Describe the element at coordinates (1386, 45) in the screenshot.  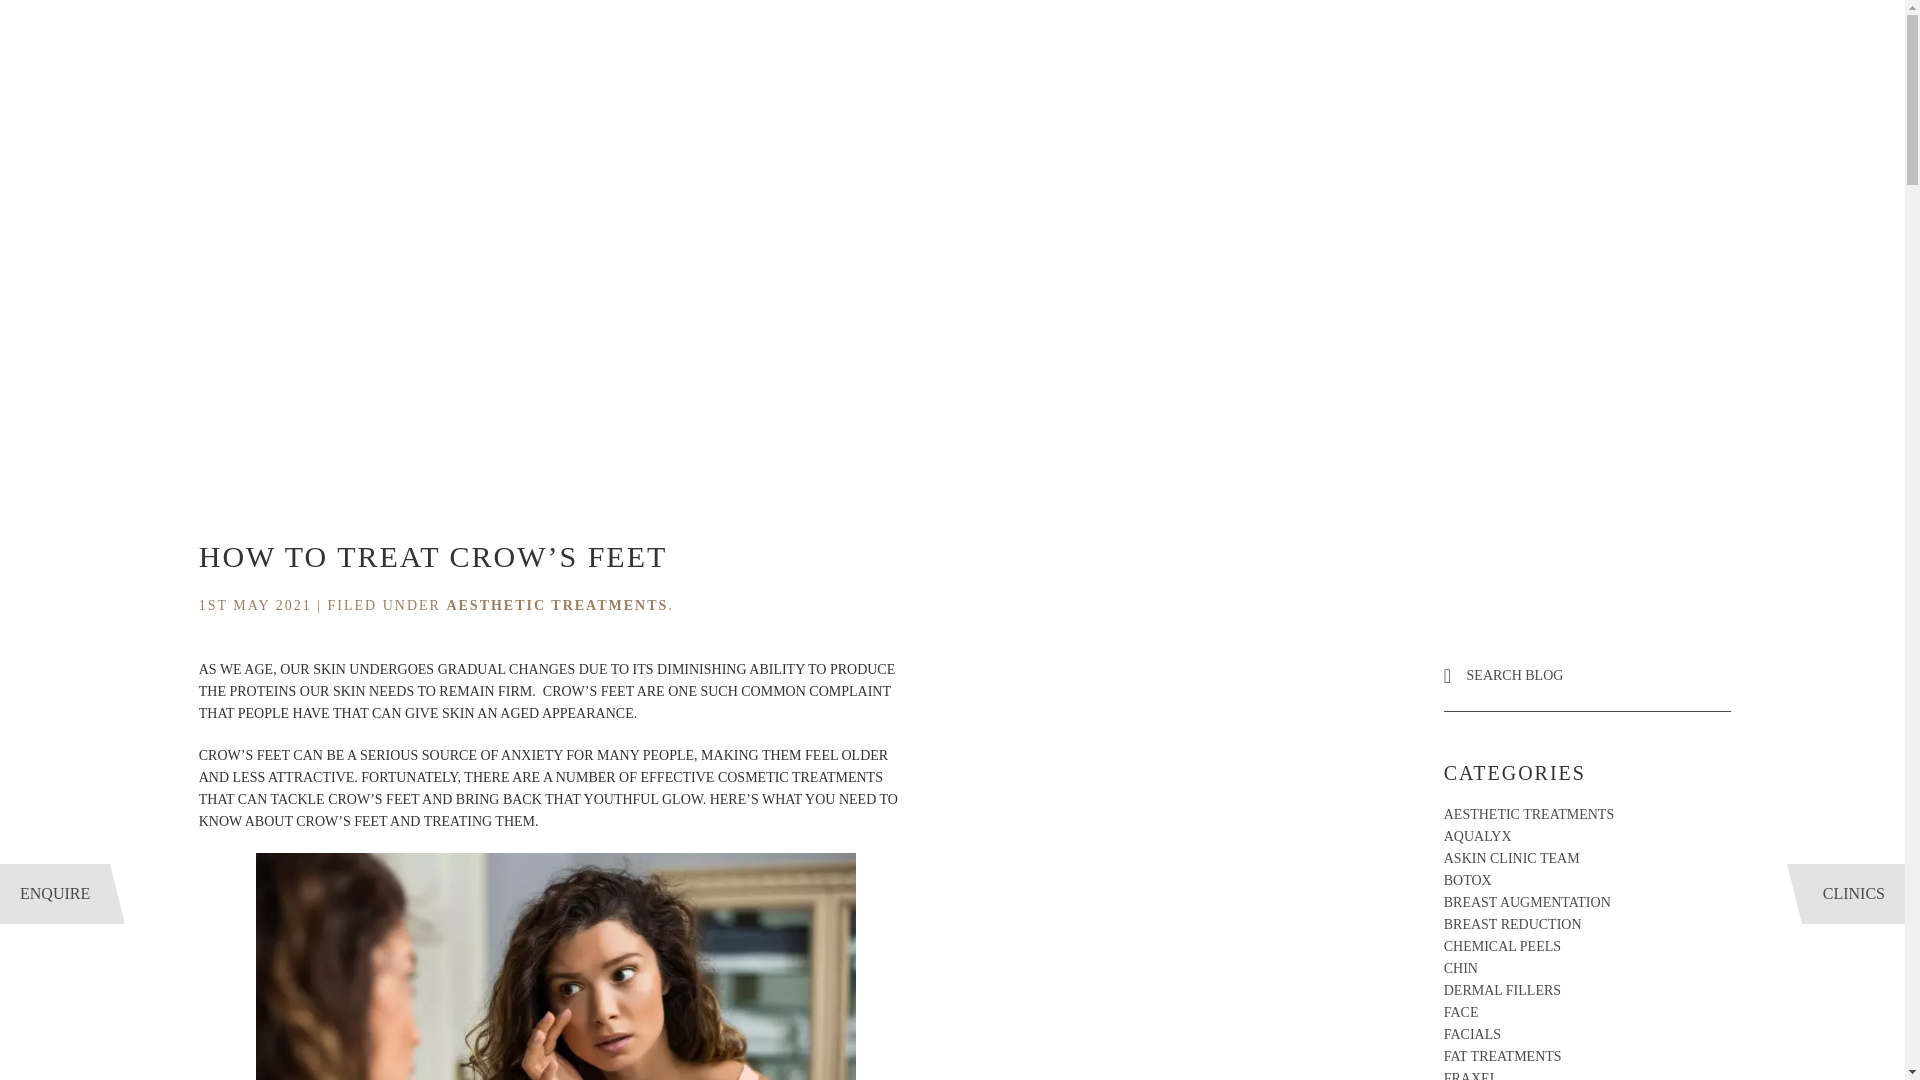
I see `ABOUT` at that location.